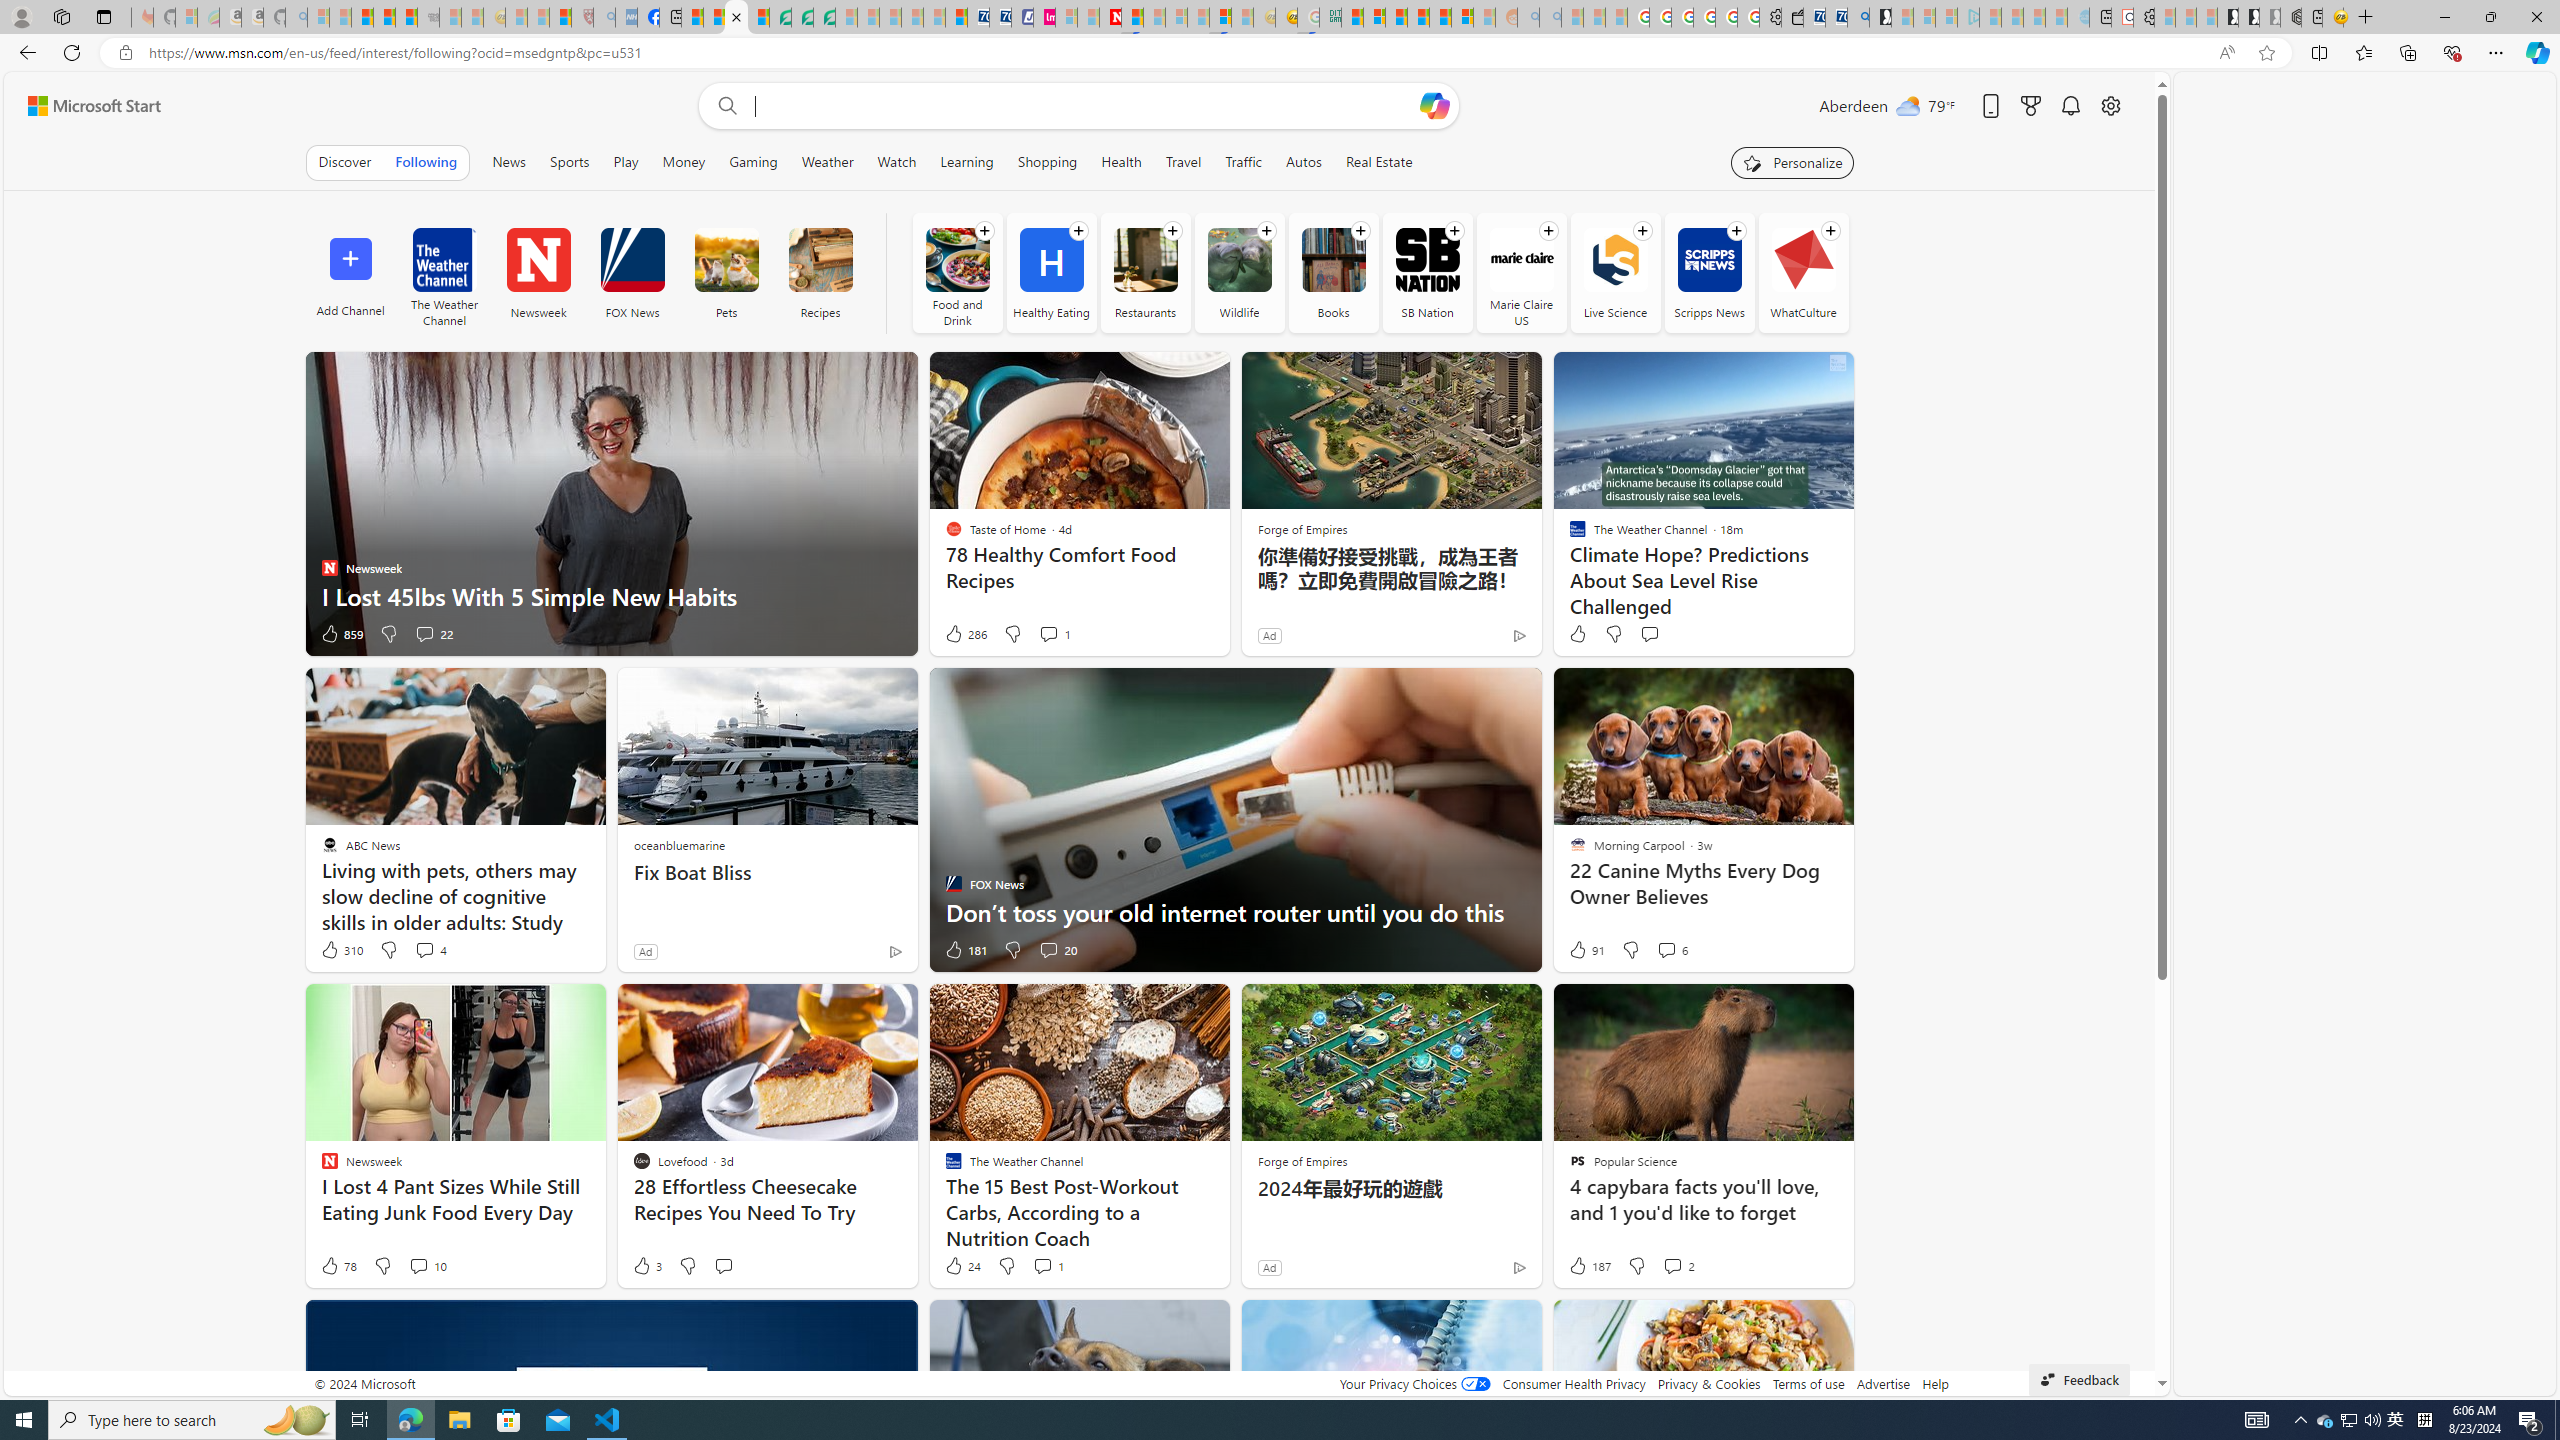 The width and height of the screenshot is (2560, 1440). I want to click on Live Science, so click(1615, 272).